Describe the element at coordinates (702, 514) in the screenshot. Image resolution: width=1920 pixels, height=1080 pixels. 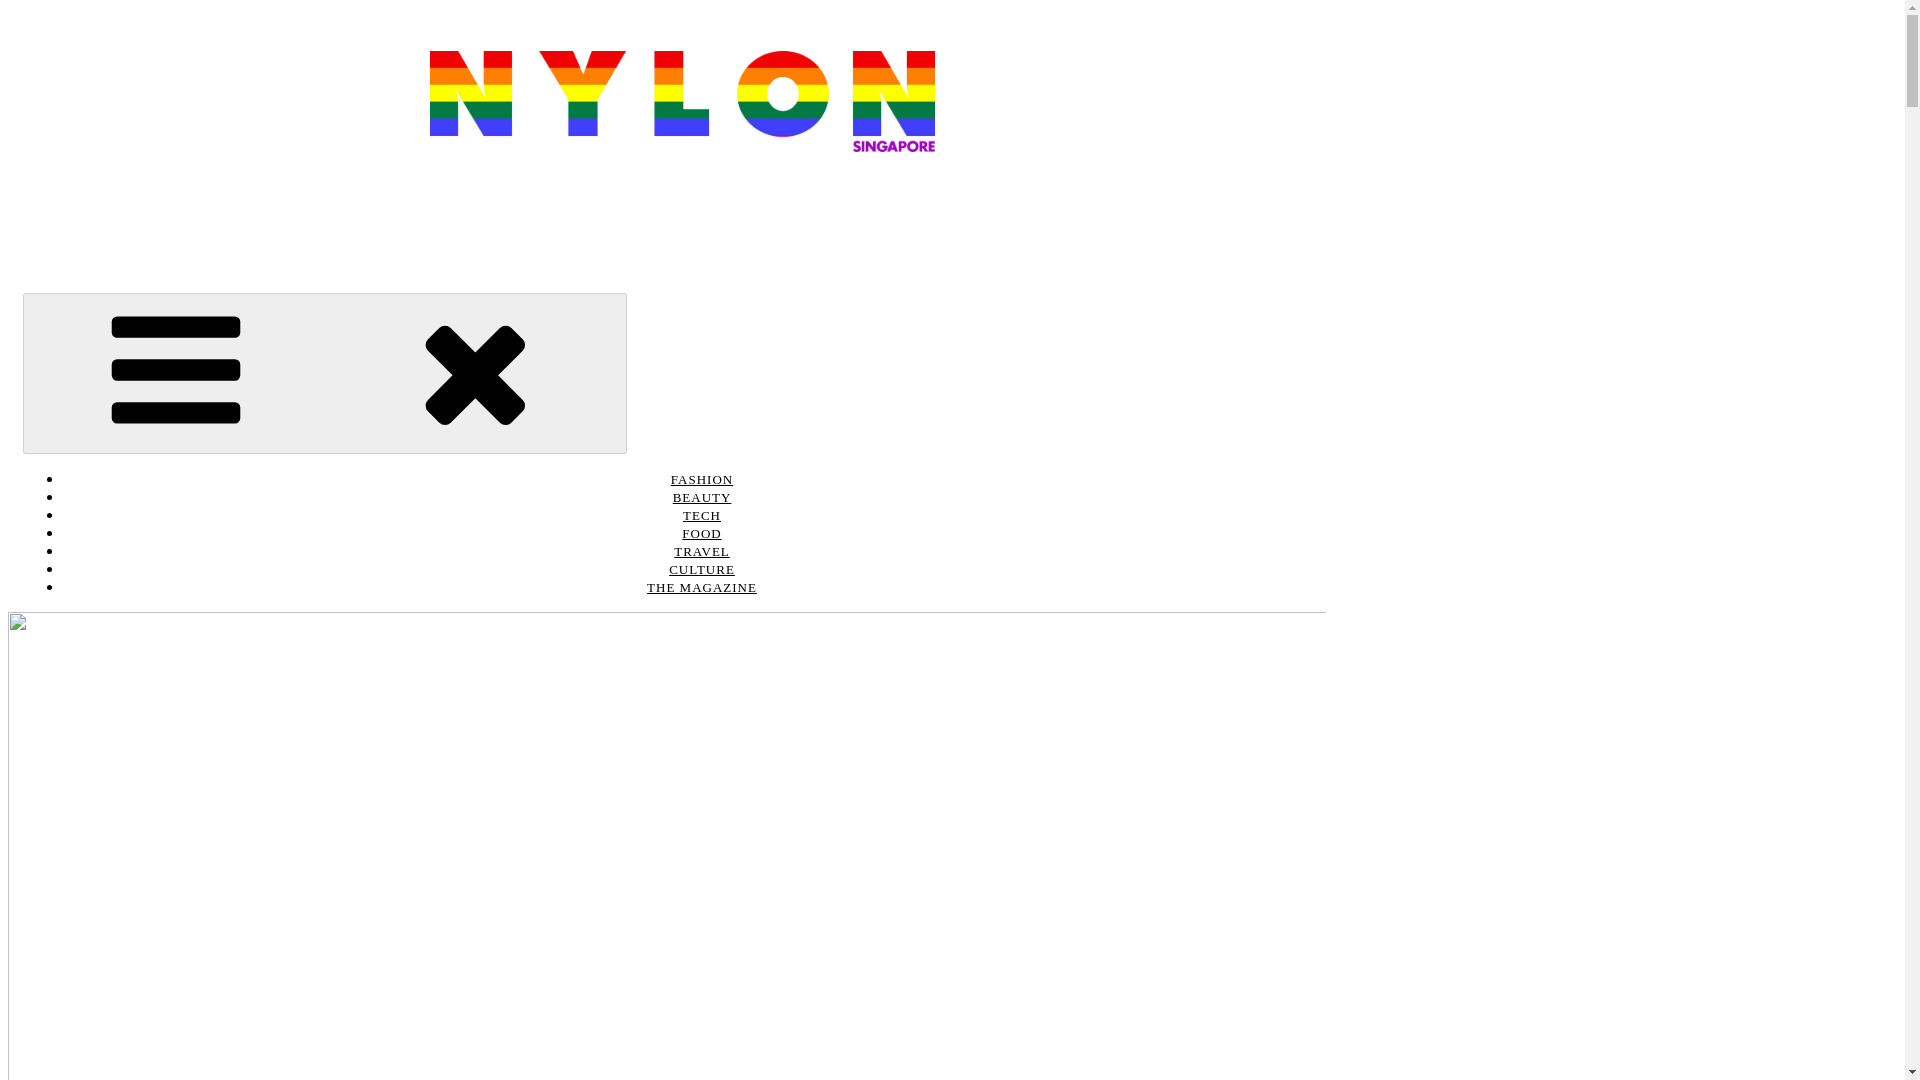
I see `TECH` at that location.